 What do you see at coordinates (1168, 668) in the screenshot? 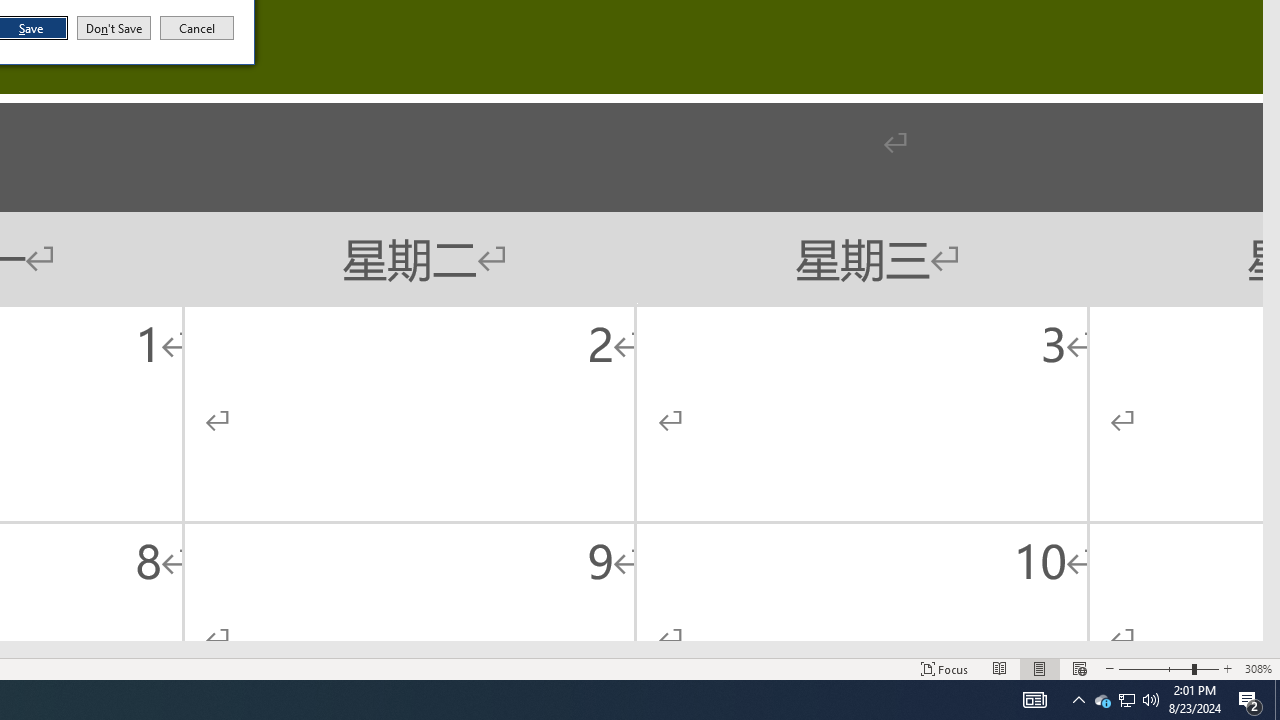
I see `Zoom` at bounding box center [1168, 668].